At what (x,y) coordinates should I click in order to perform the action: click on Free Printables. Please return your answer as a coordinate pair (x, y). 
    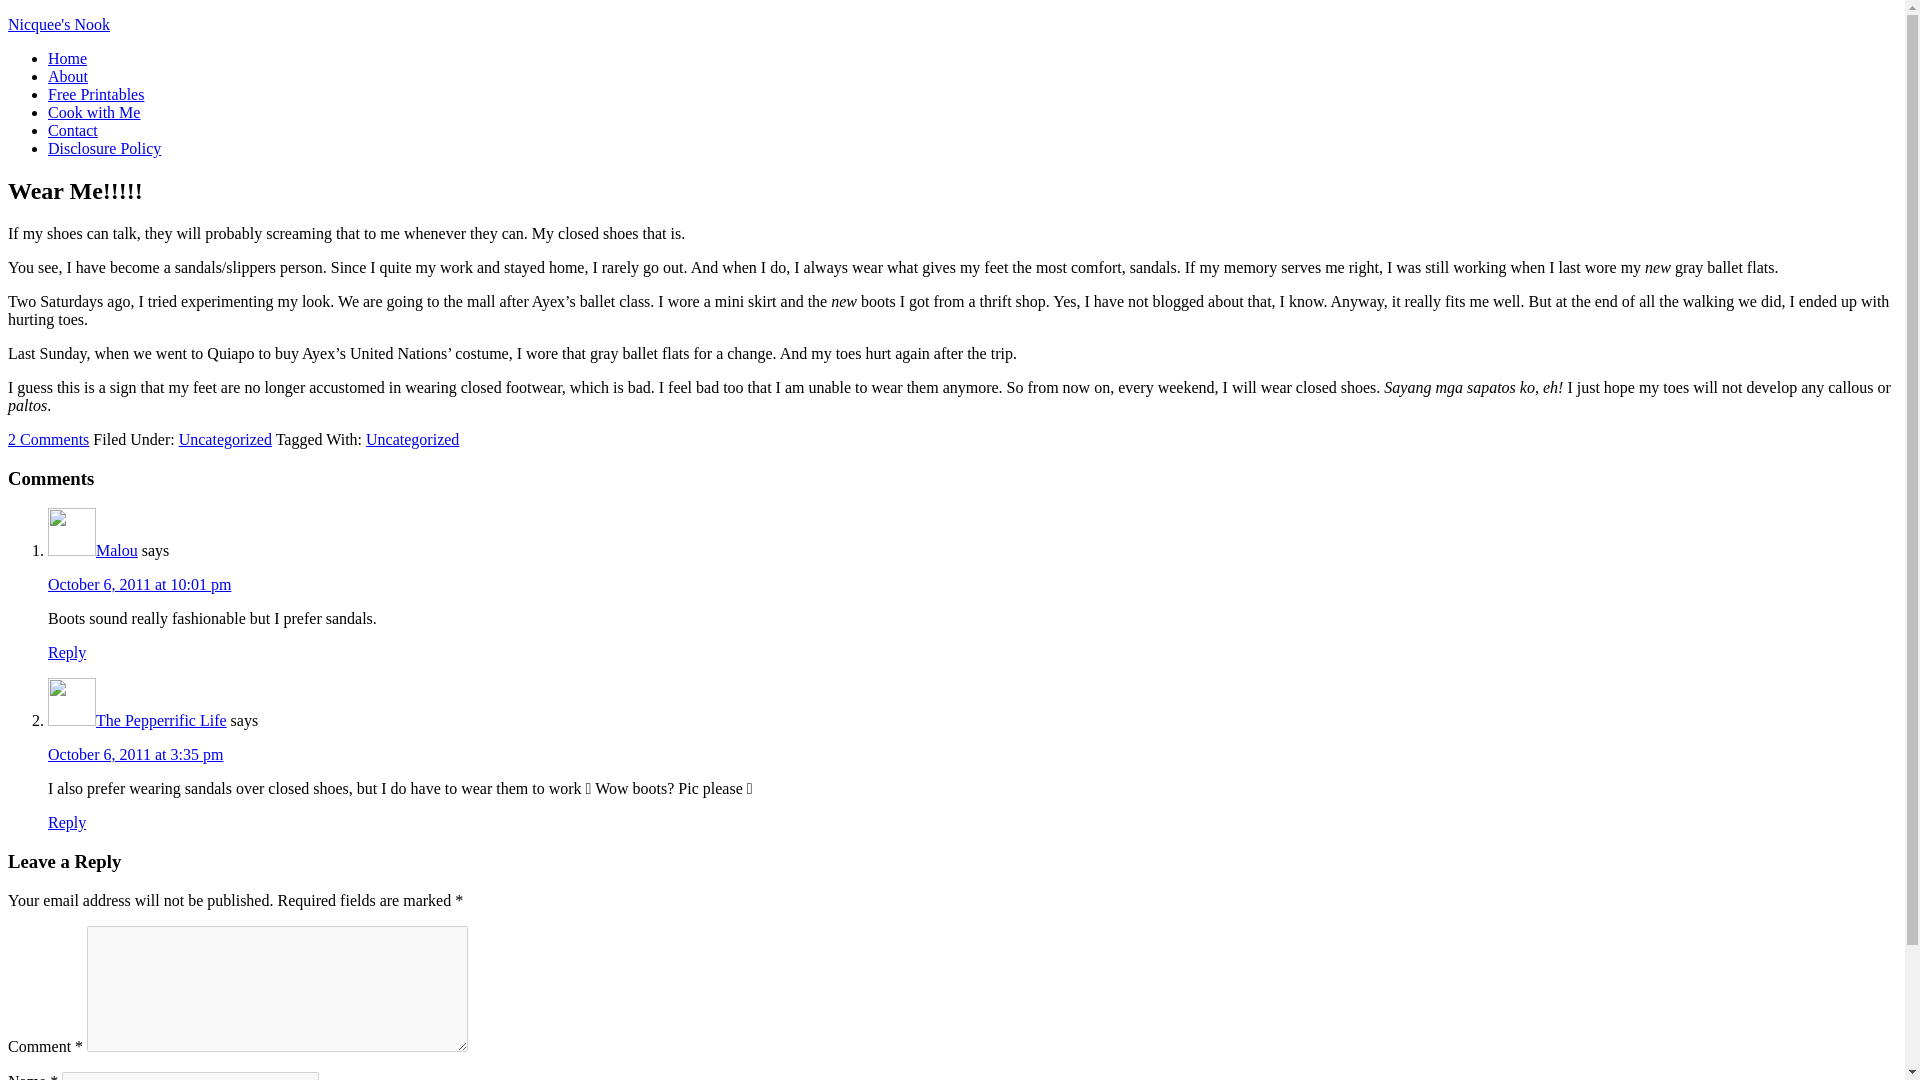
    Looking at the image, I should click on (96, 94).